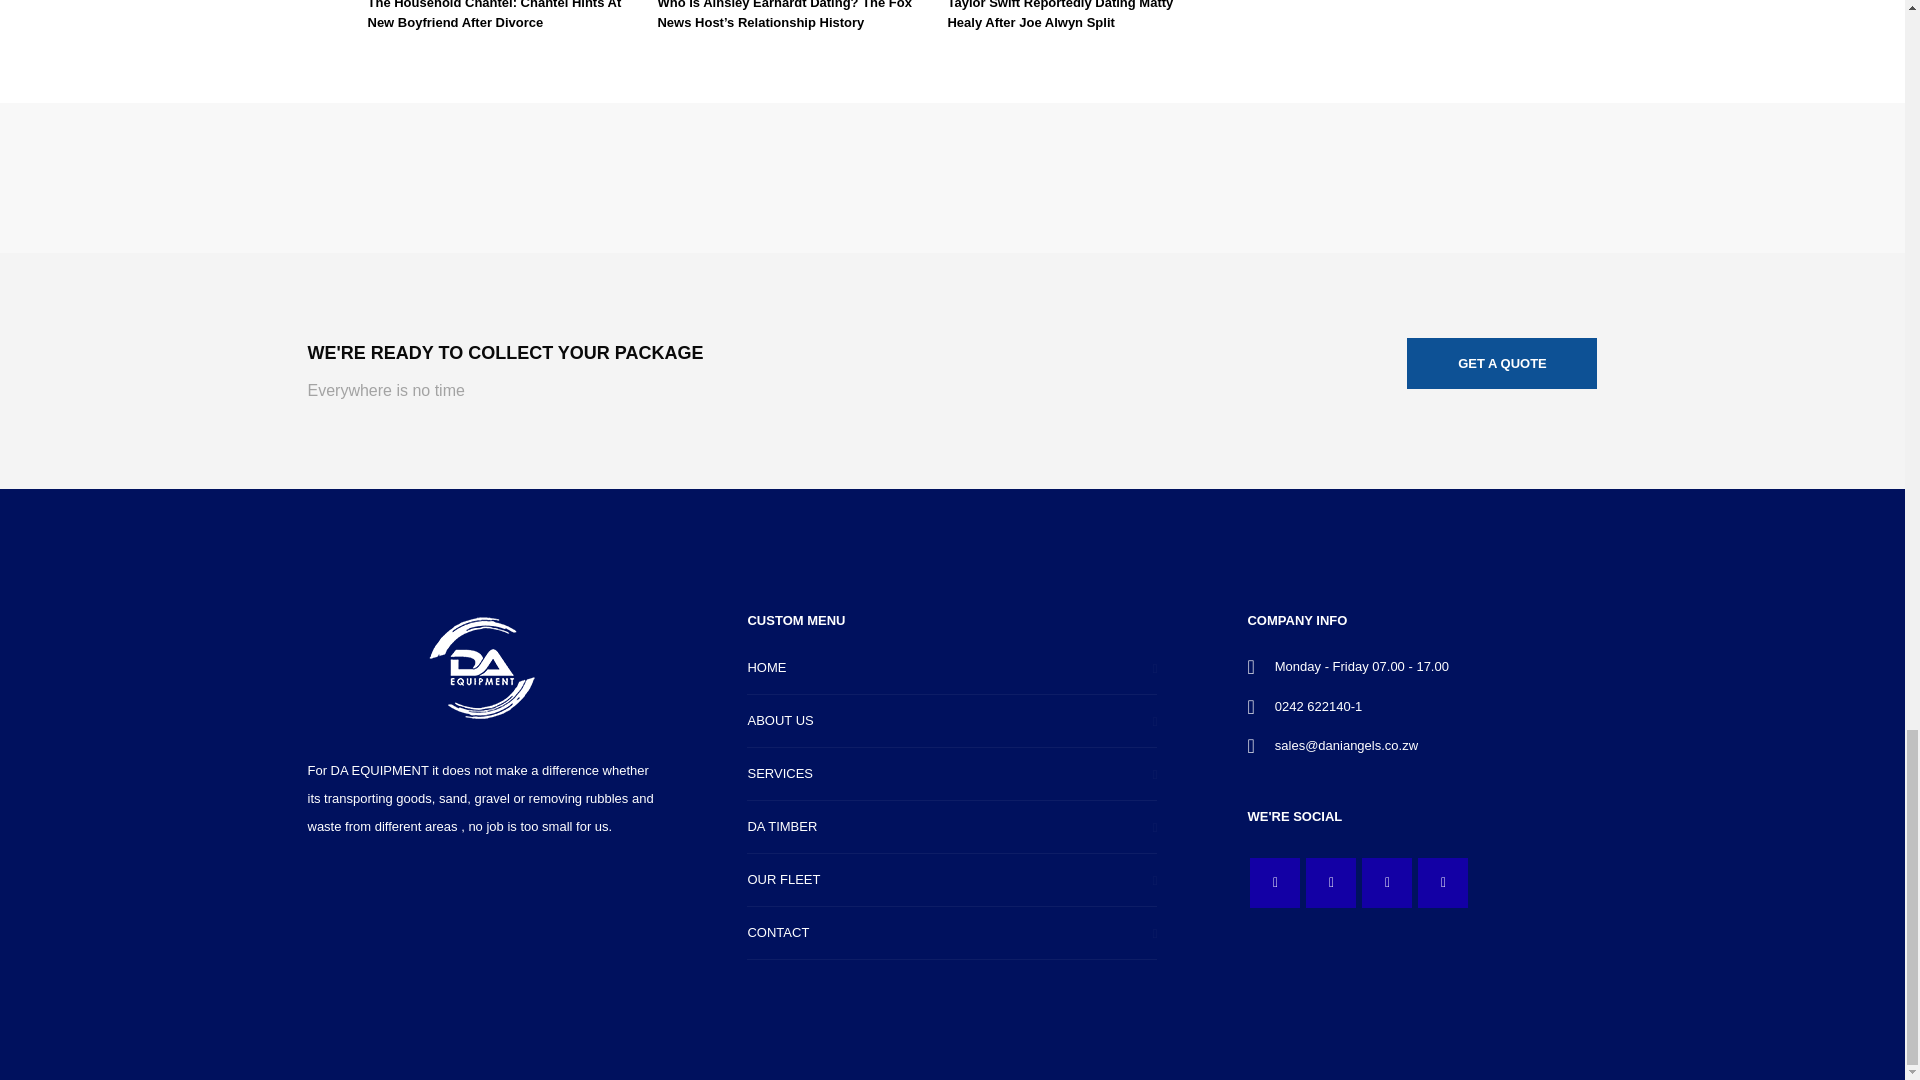 This screenshot has width=1920, height=1080. I want to click on HOME, so click(952, 668).